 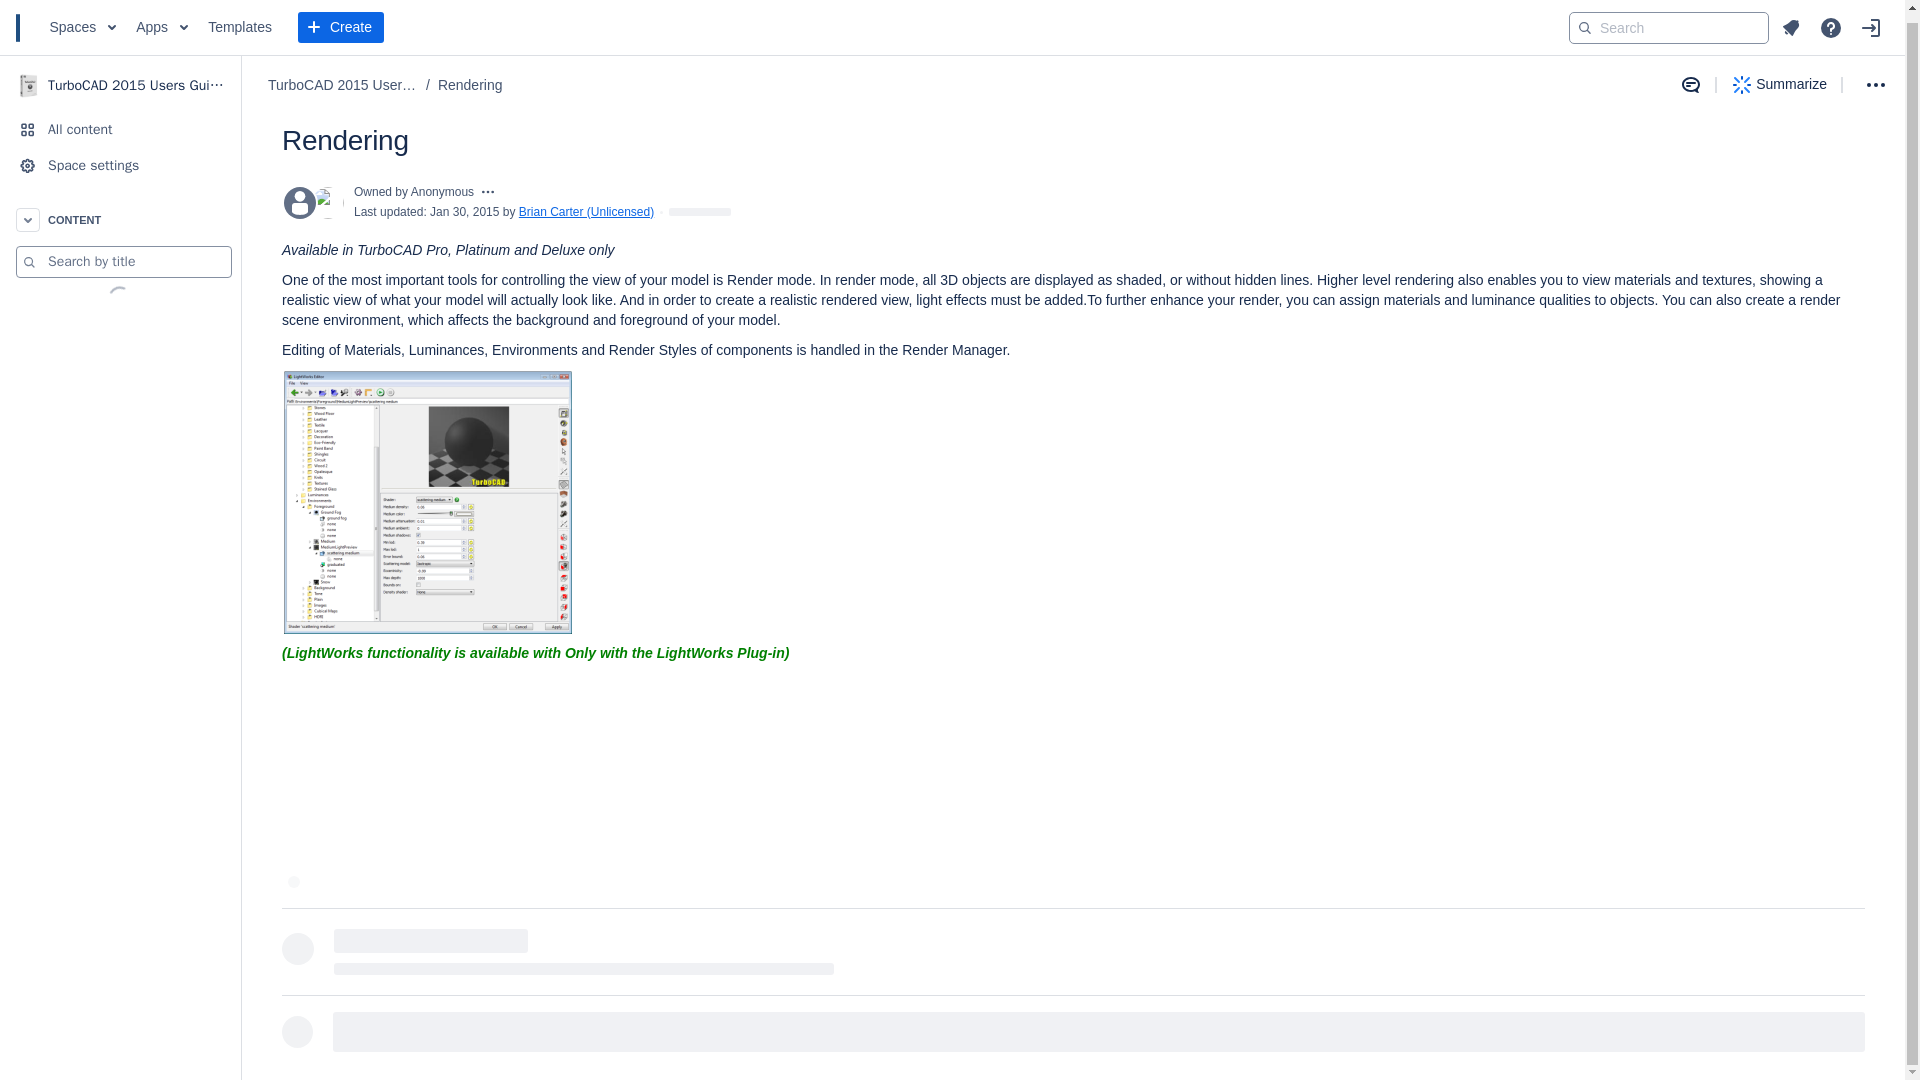 What do you see at coordinates (120, 158) in the screenshot?
I see `Space settings` at bounding box center [120, 158].